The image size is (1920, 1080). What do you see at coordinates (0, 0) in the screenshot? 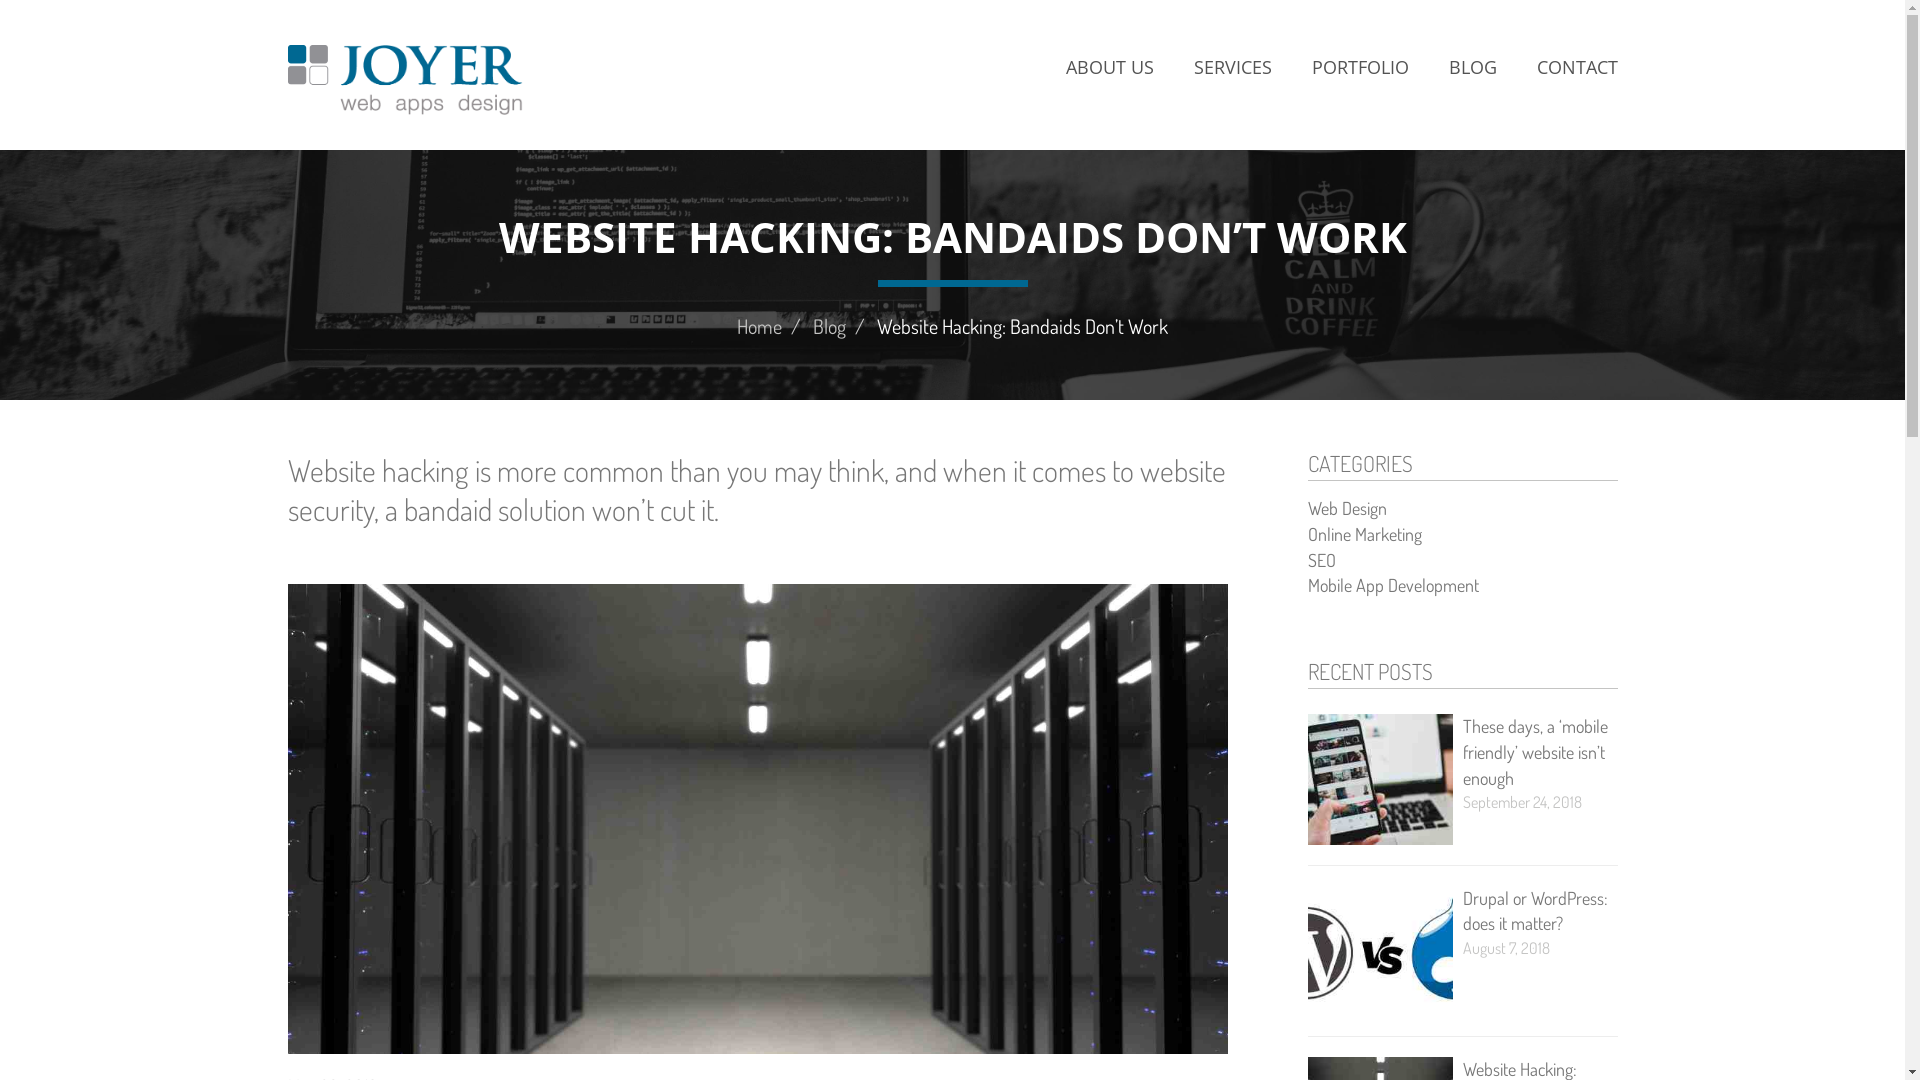
I see `Skip to main content` at bounding box center [0, 0].